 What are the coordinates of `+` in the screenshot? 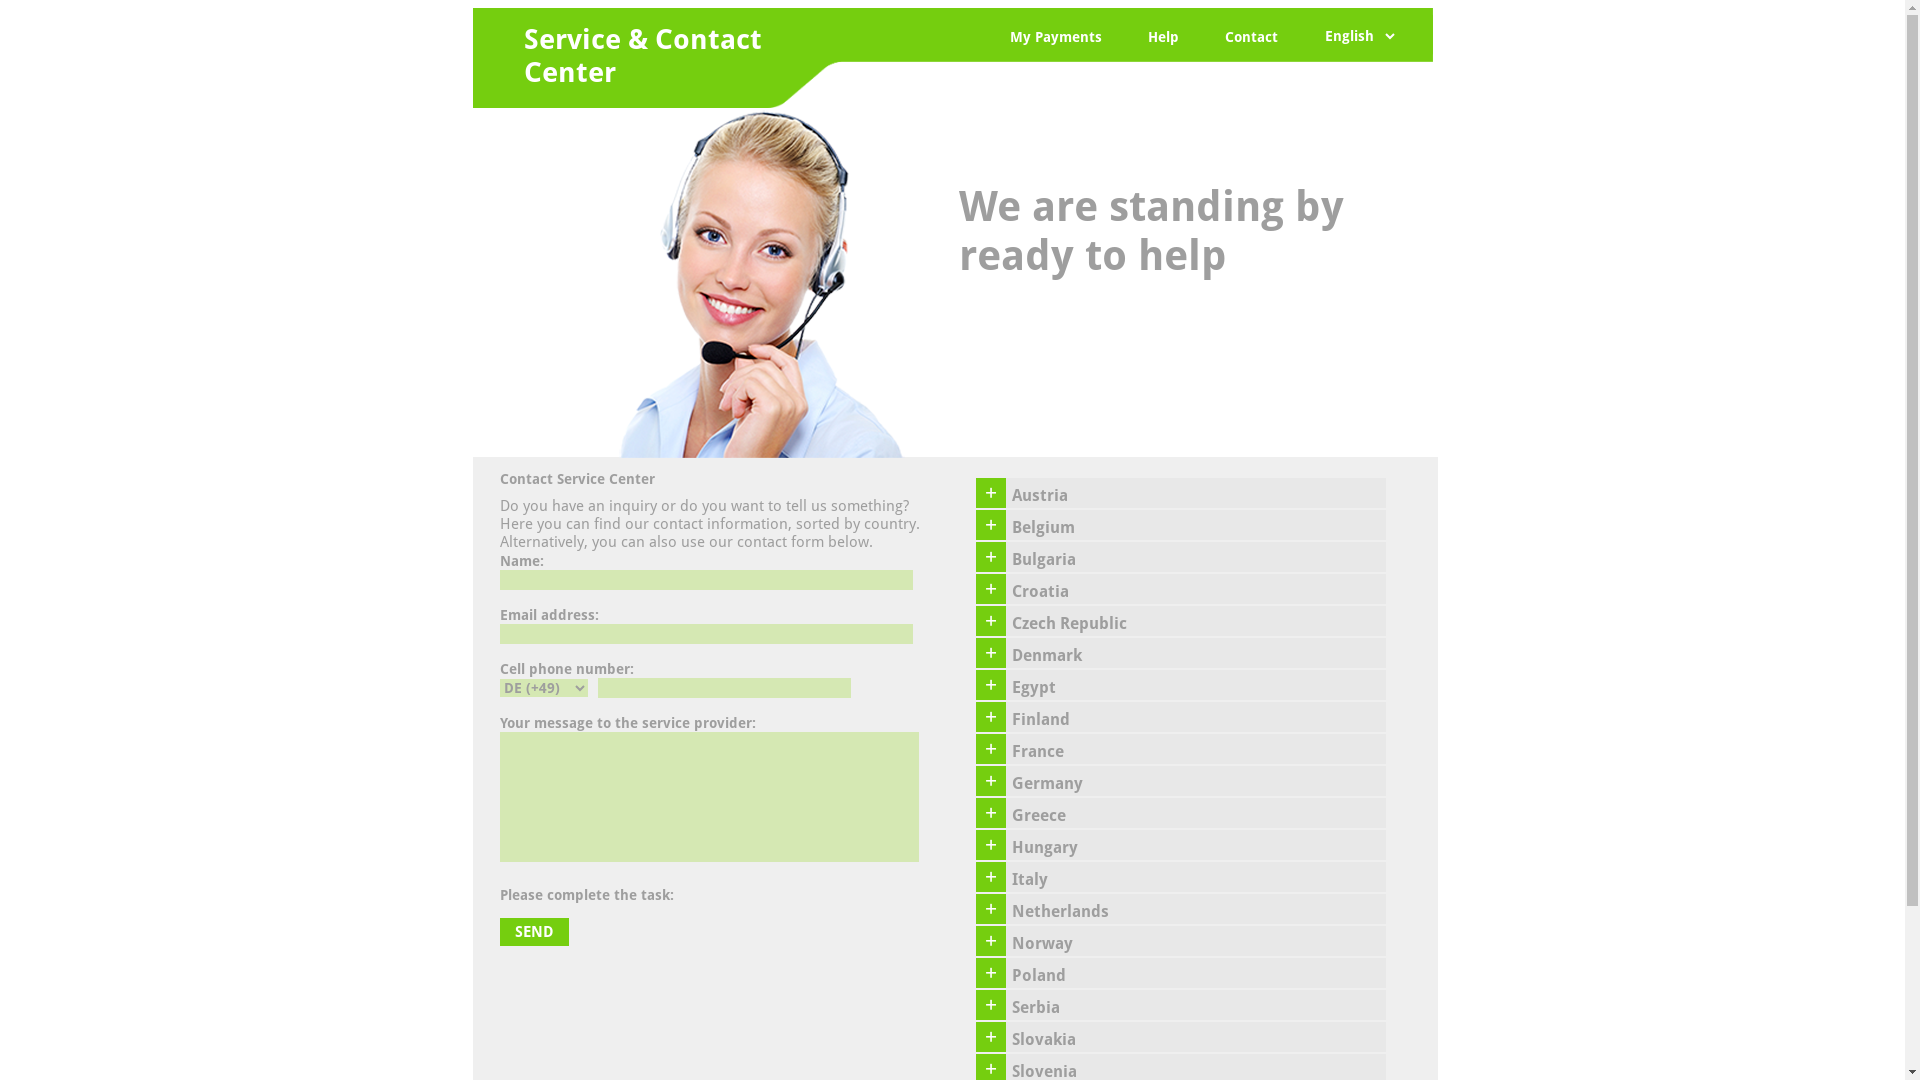 It's located at (991, 973).